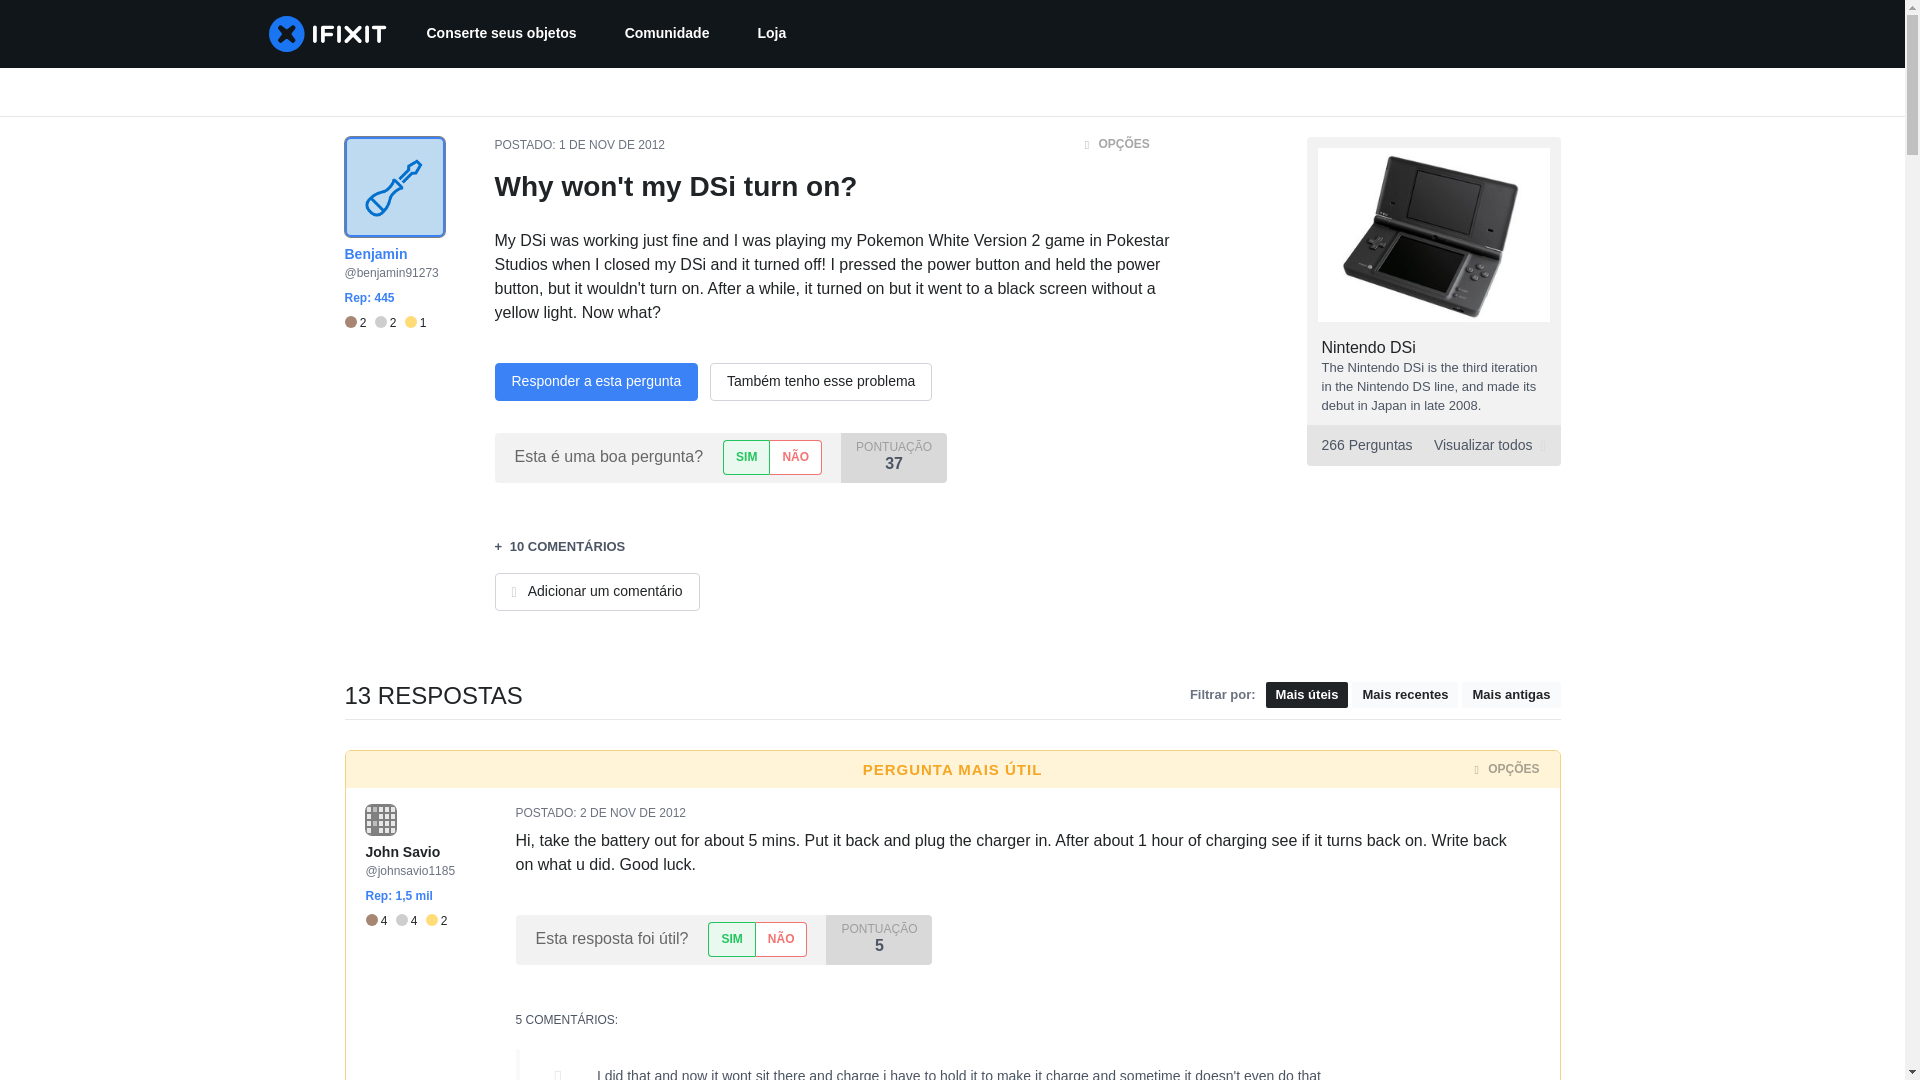 This screenshot has height=1080, width=1920. Describe the element at coordinates (1369, 348) in the screenshot. I see `Nintendo DSi` at that location.